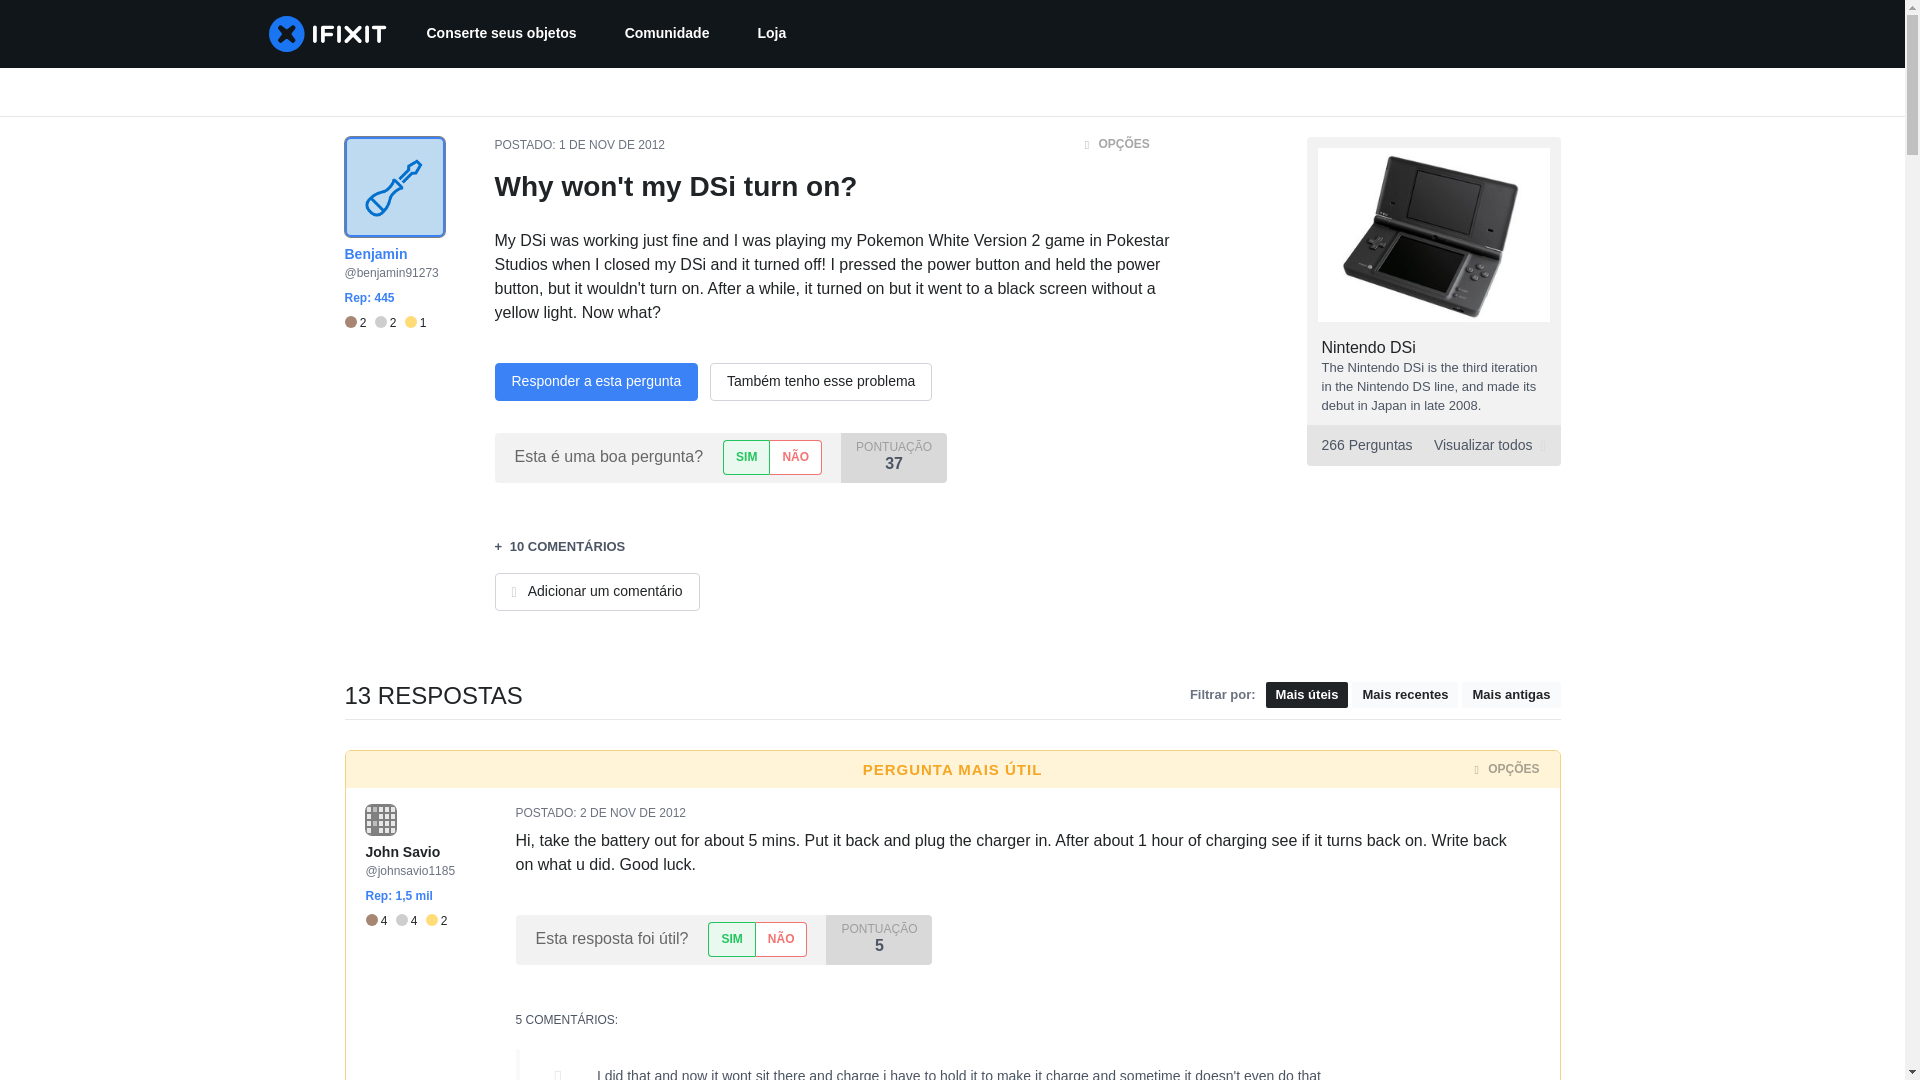 This screenshot has height=1080, width=1920. Describe the element at coordinates (1369, 348) in the screenshot. I see `Nintendo DSi` at that location.